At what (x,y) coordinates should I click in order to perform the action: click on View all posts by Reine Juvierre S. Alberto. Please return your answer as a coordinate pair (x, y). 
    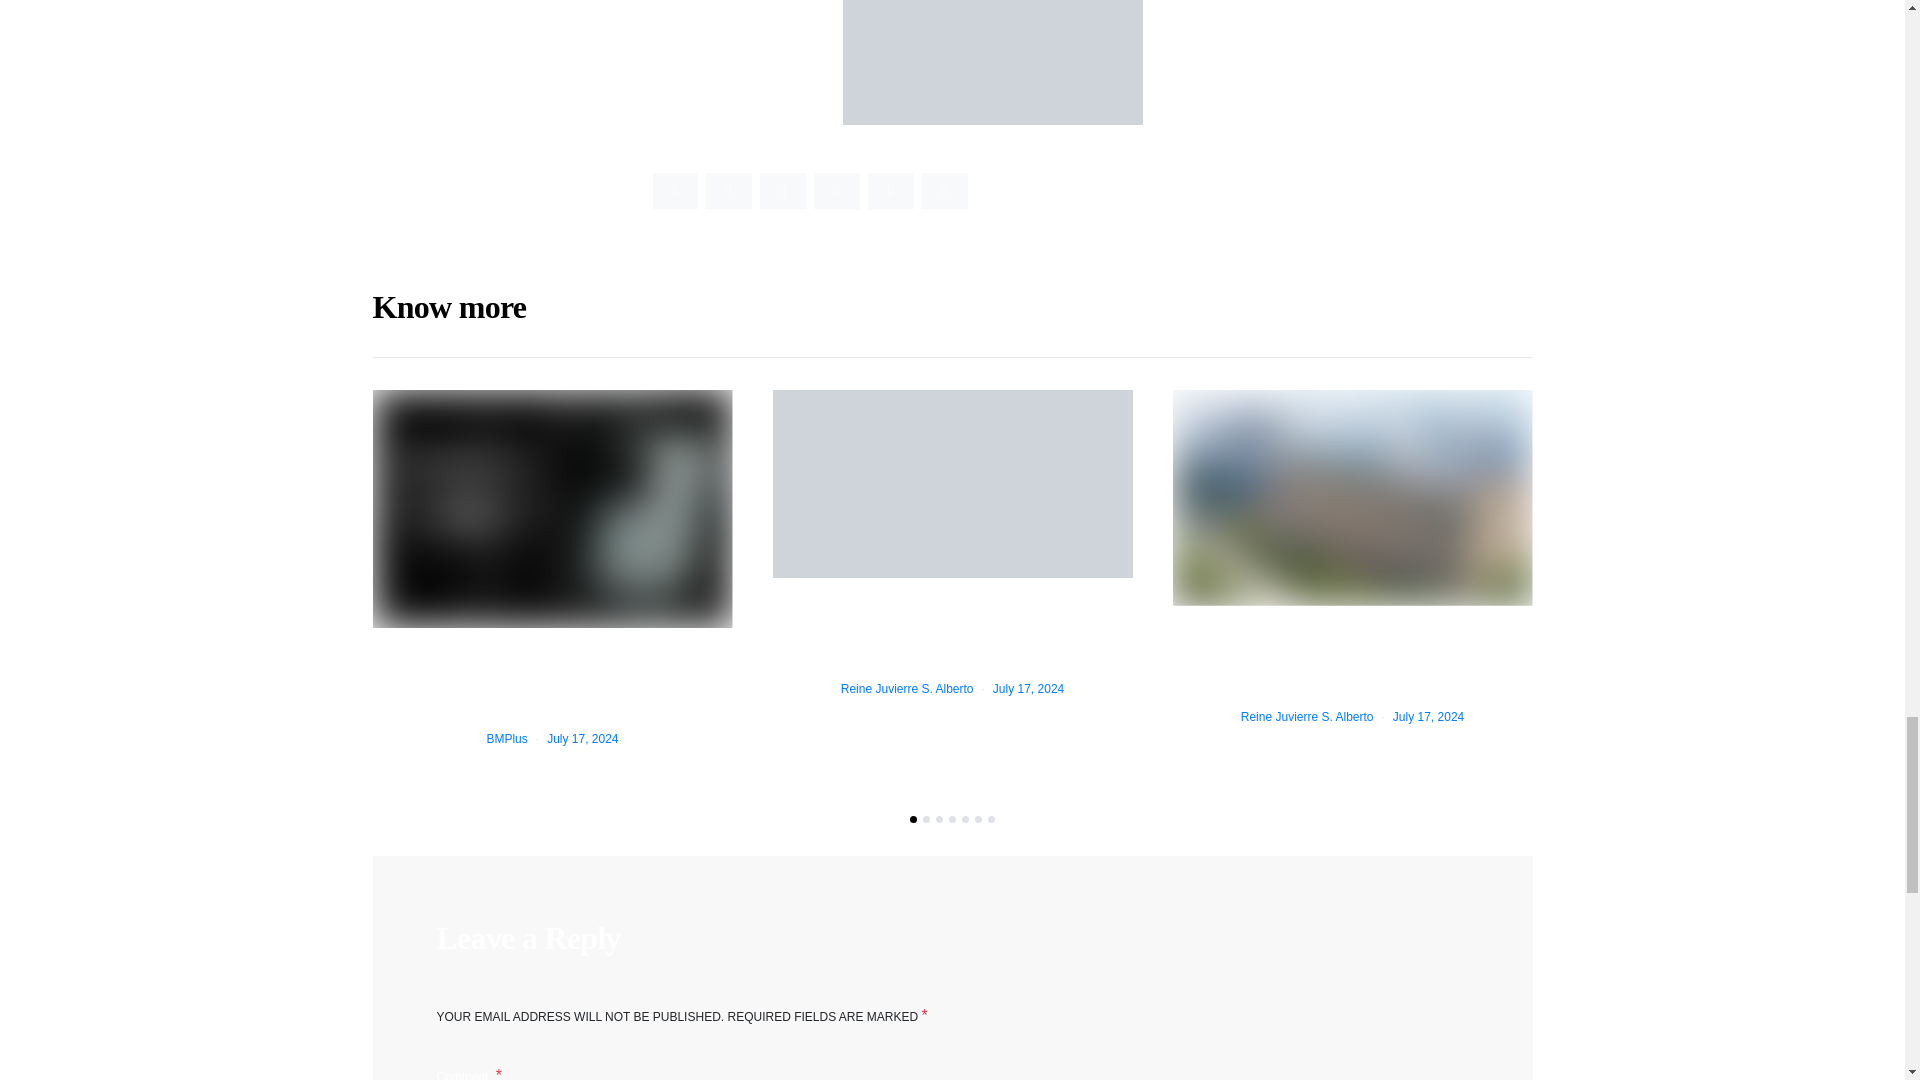
    Looking at the image, I should click on (1307, 716).